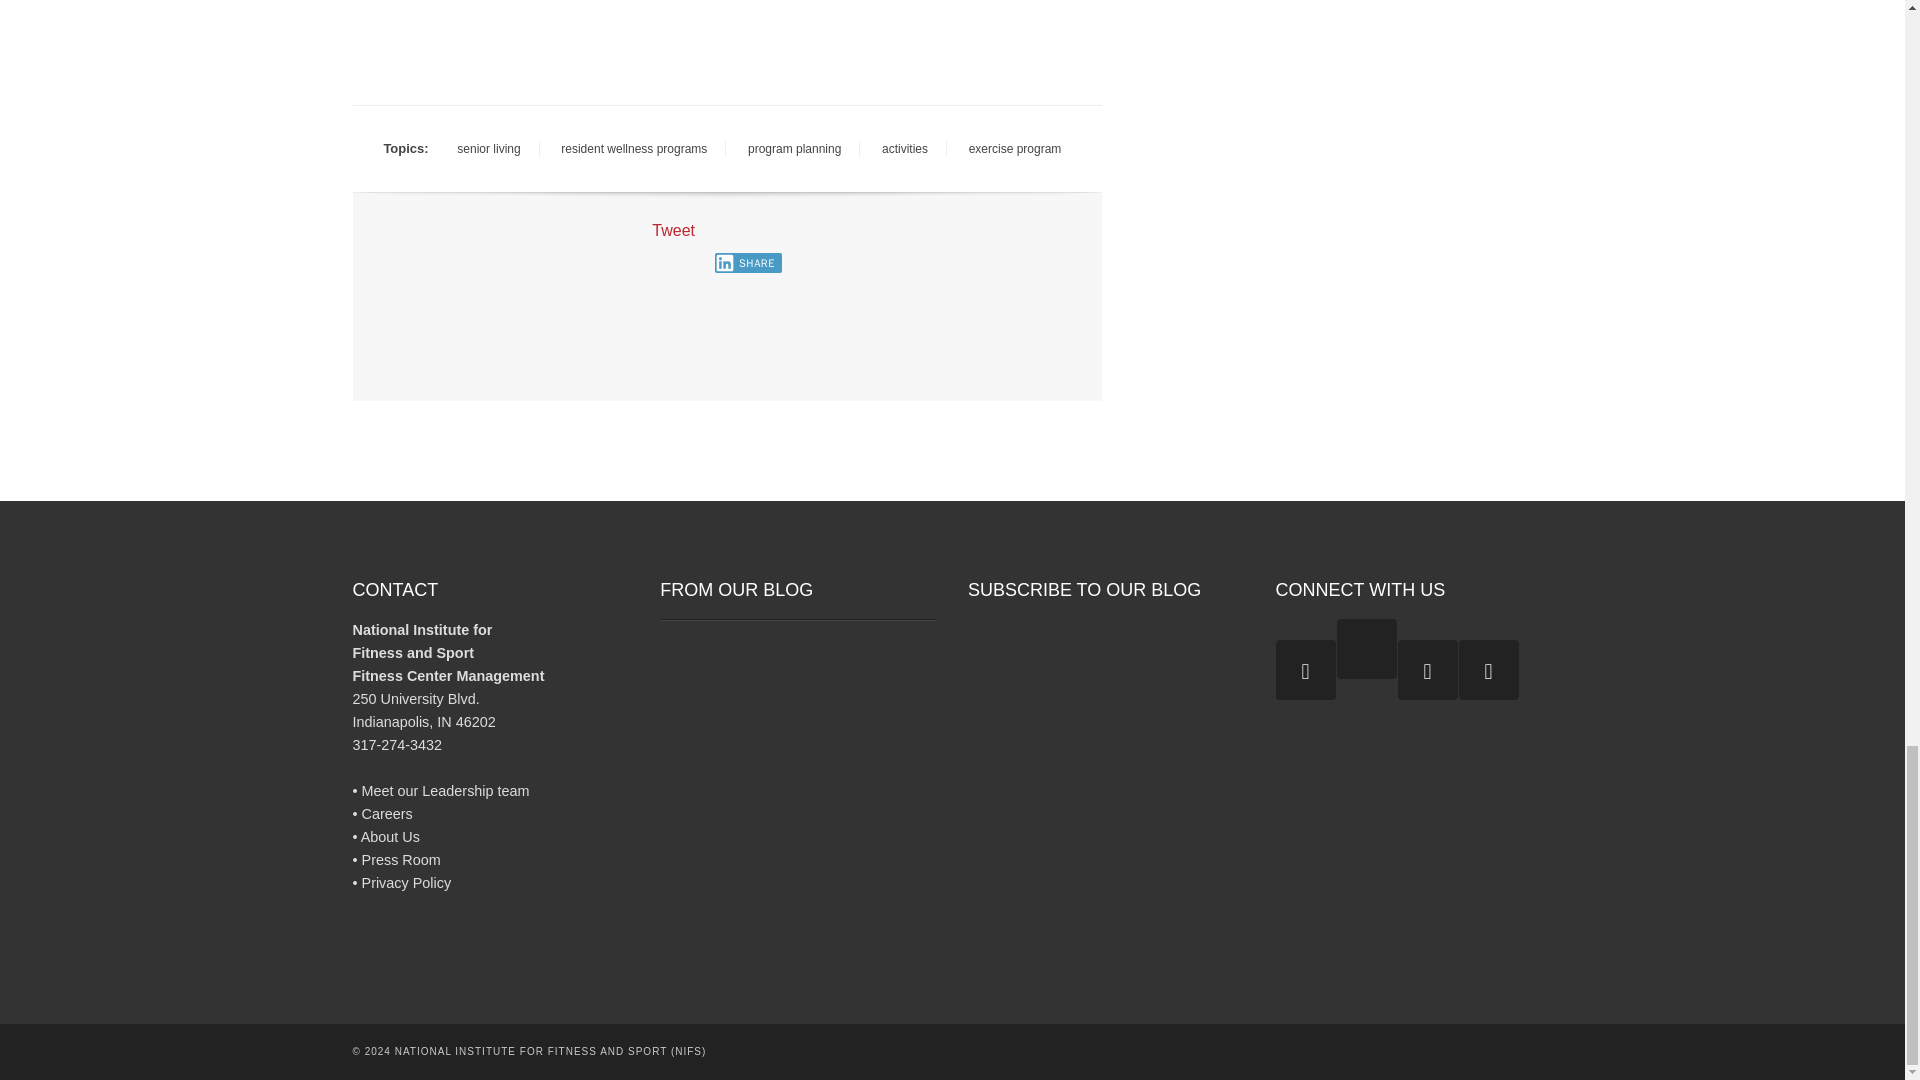 The width and height of the screenshot is (1920, 1080). What do you see at coordinates (488, 149) in the screenshot?
I see `senior living` at bounding box center [488, 149].